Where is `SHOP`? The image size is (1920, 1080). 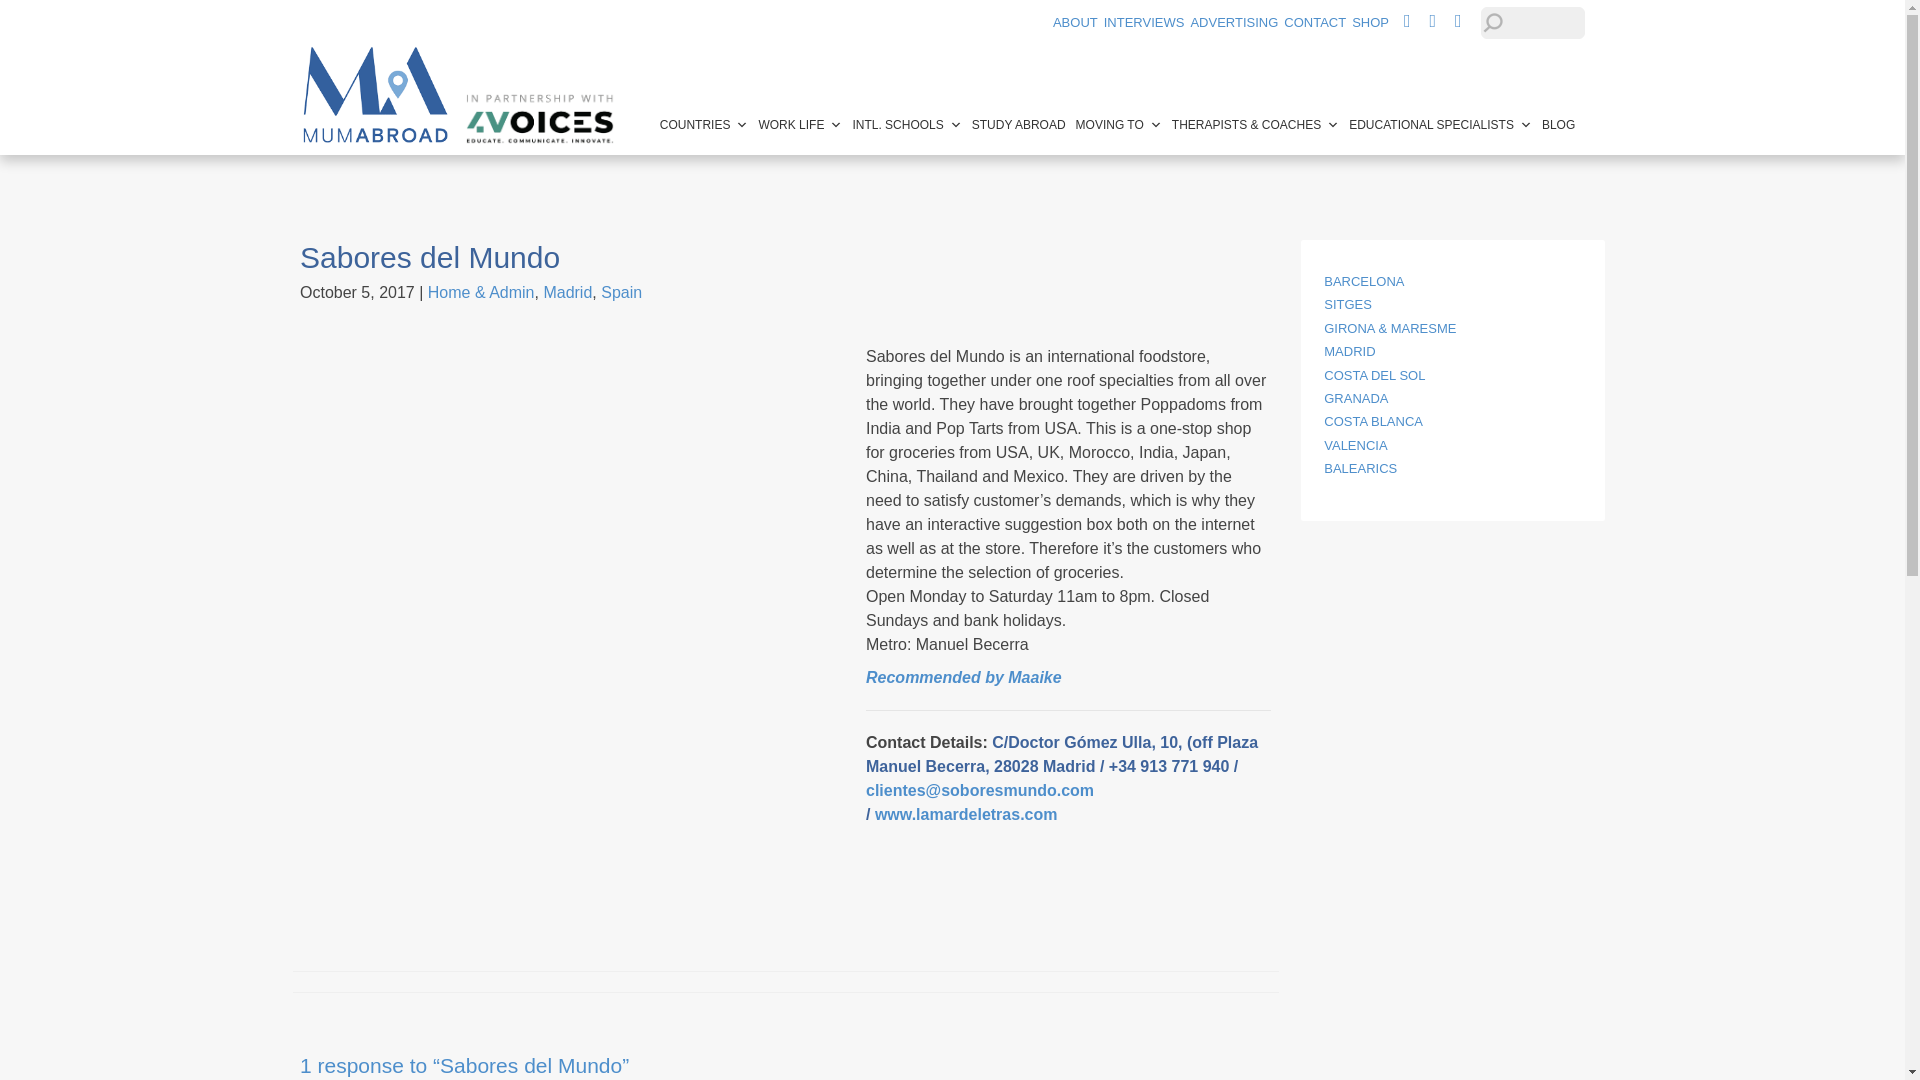 SHOP is located at coordinates (1370, 22).